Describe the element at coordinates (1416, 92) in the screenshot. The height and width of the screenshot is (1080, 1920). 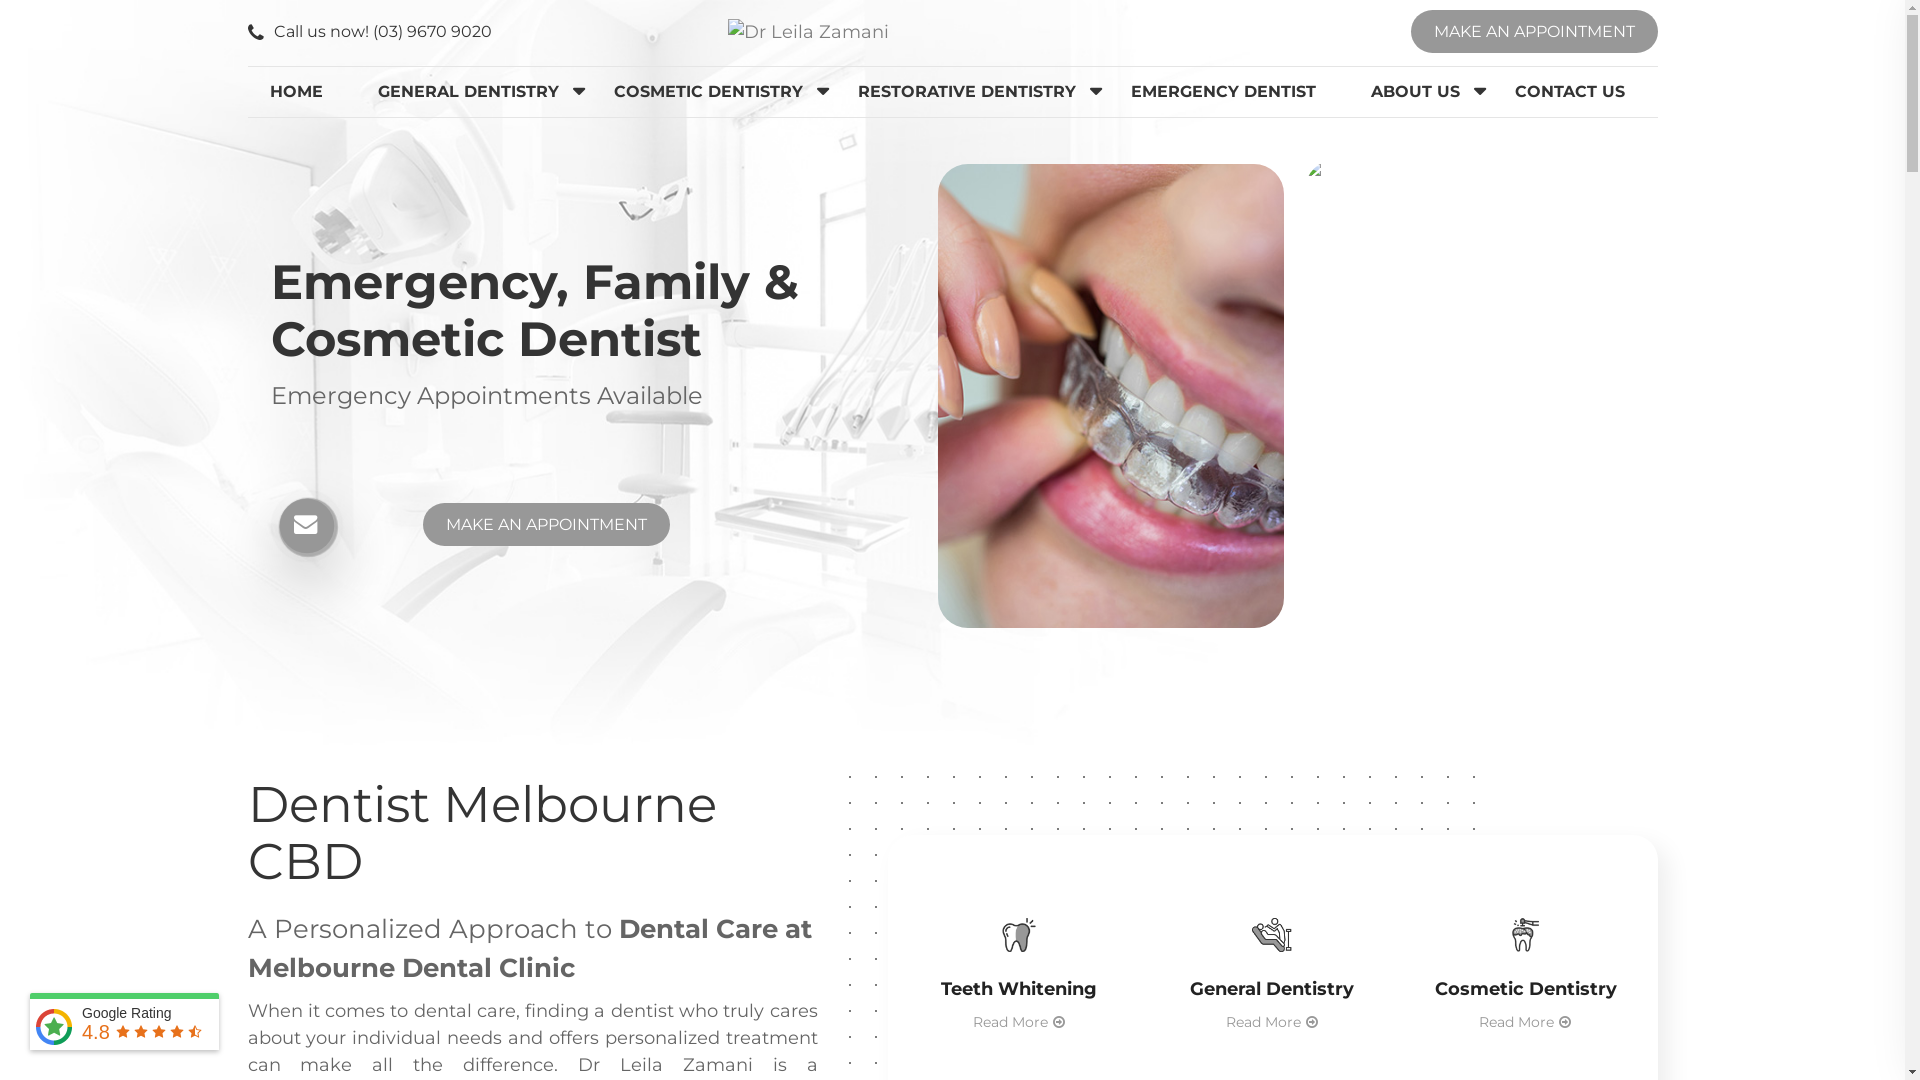
I see `ABOUT US` at that location.